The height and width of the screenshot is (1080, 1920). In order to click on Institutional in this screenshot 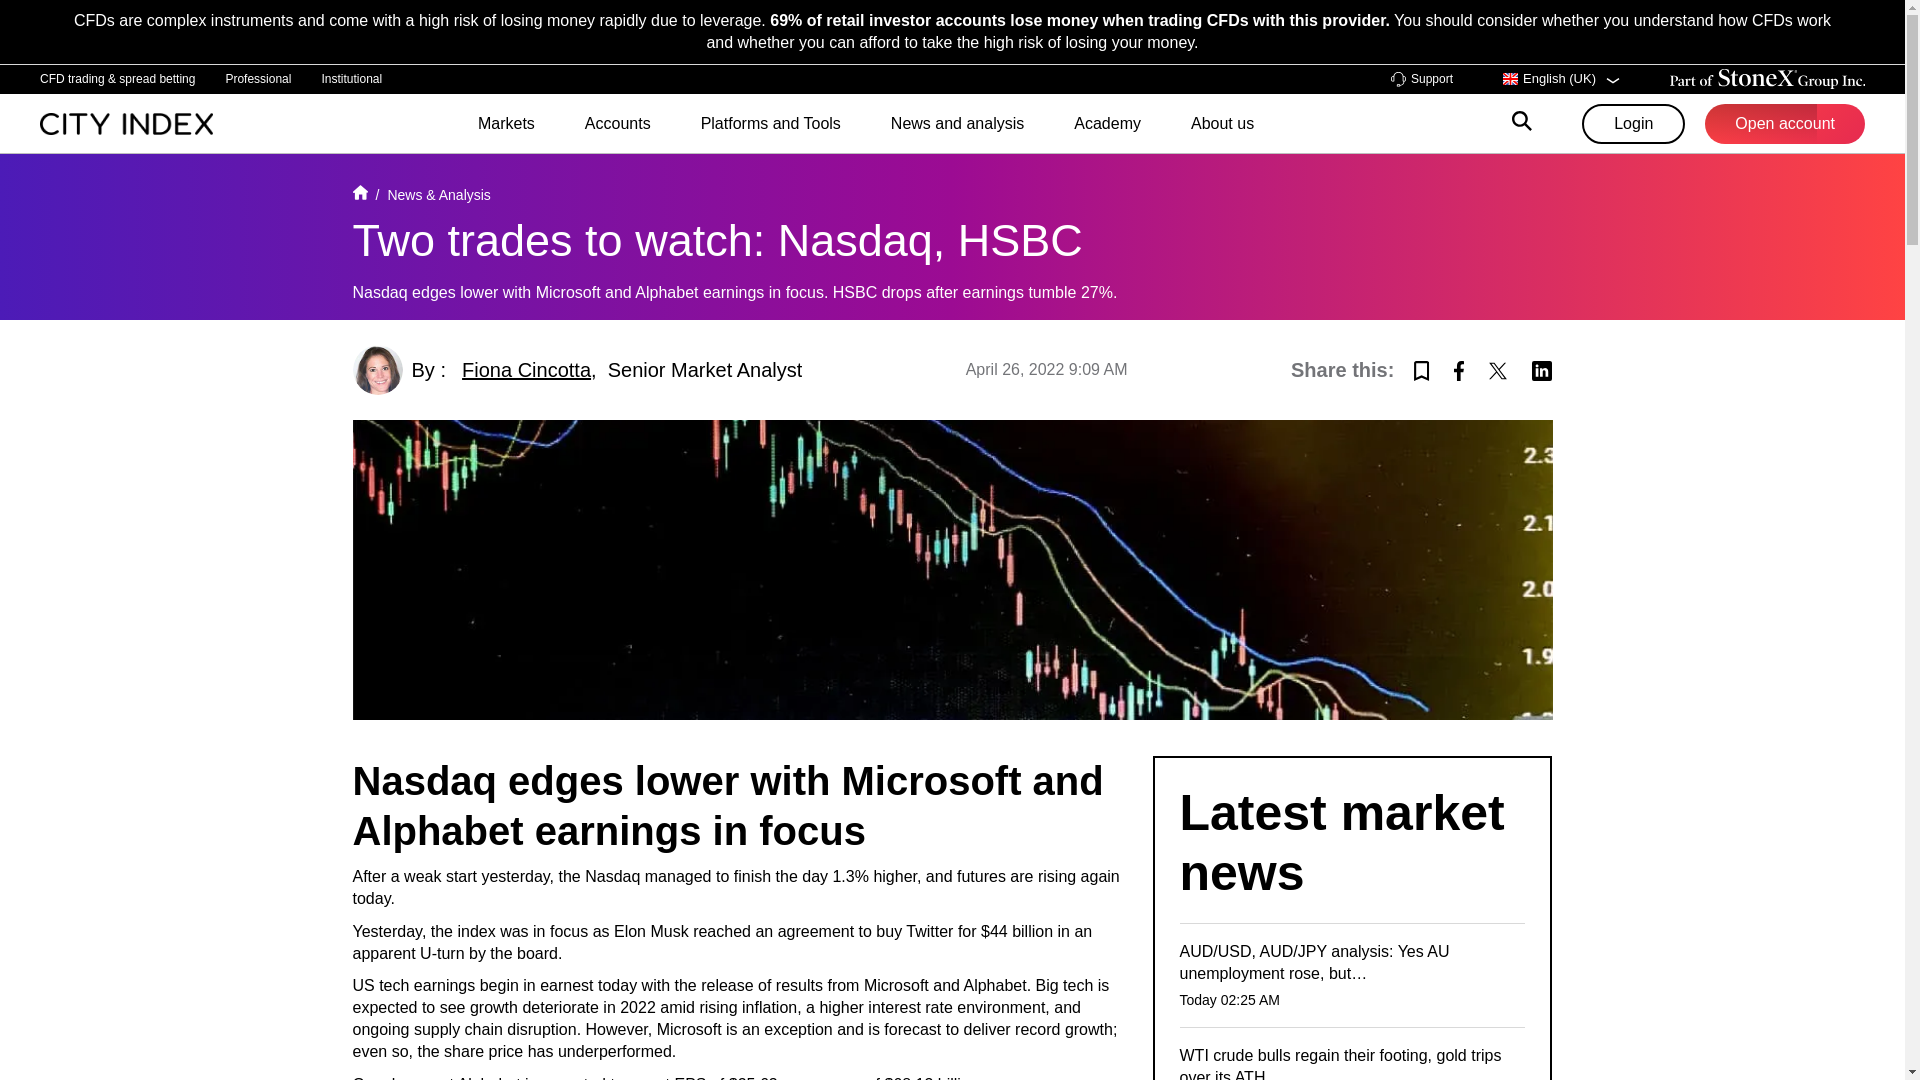, I will do `click(351, 78)`.